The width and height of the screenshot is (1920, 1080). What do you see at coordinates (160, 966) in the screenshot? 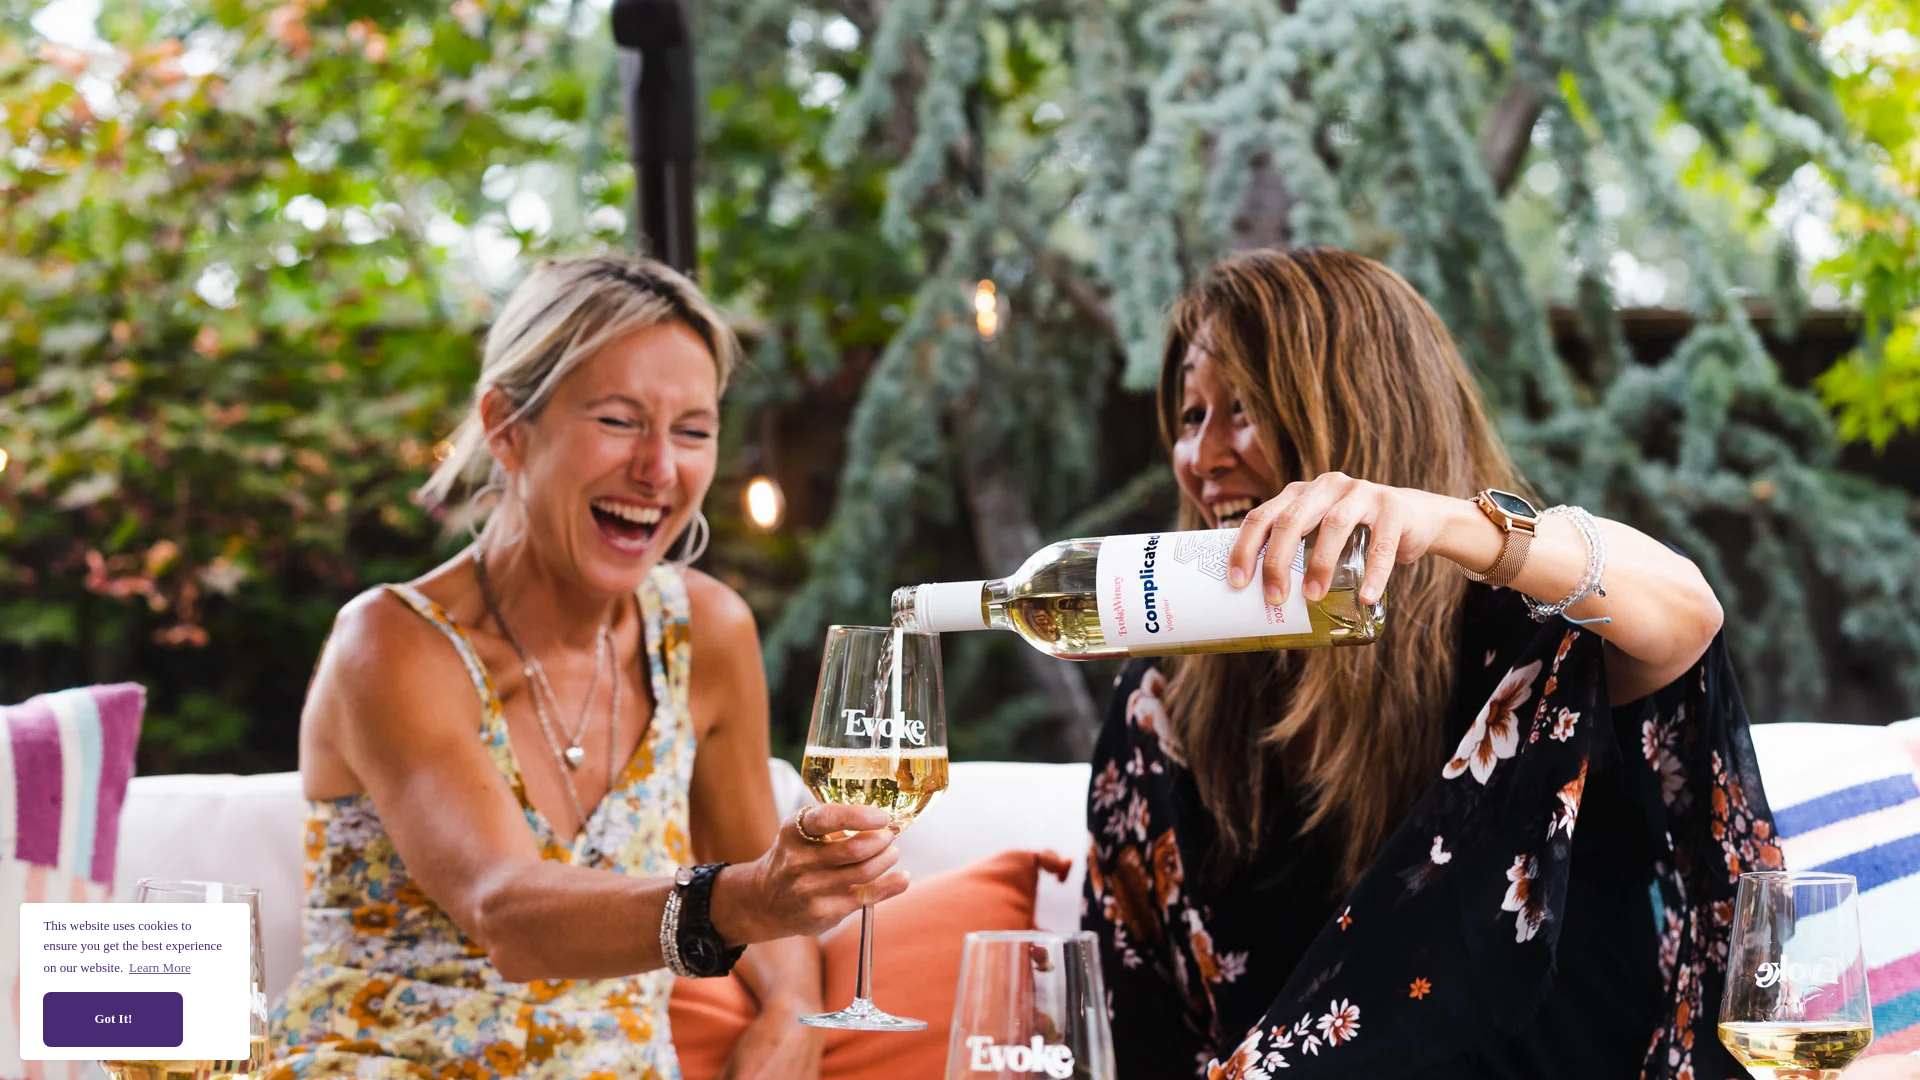
I see `Learn More` at bounding box center [160, 966].